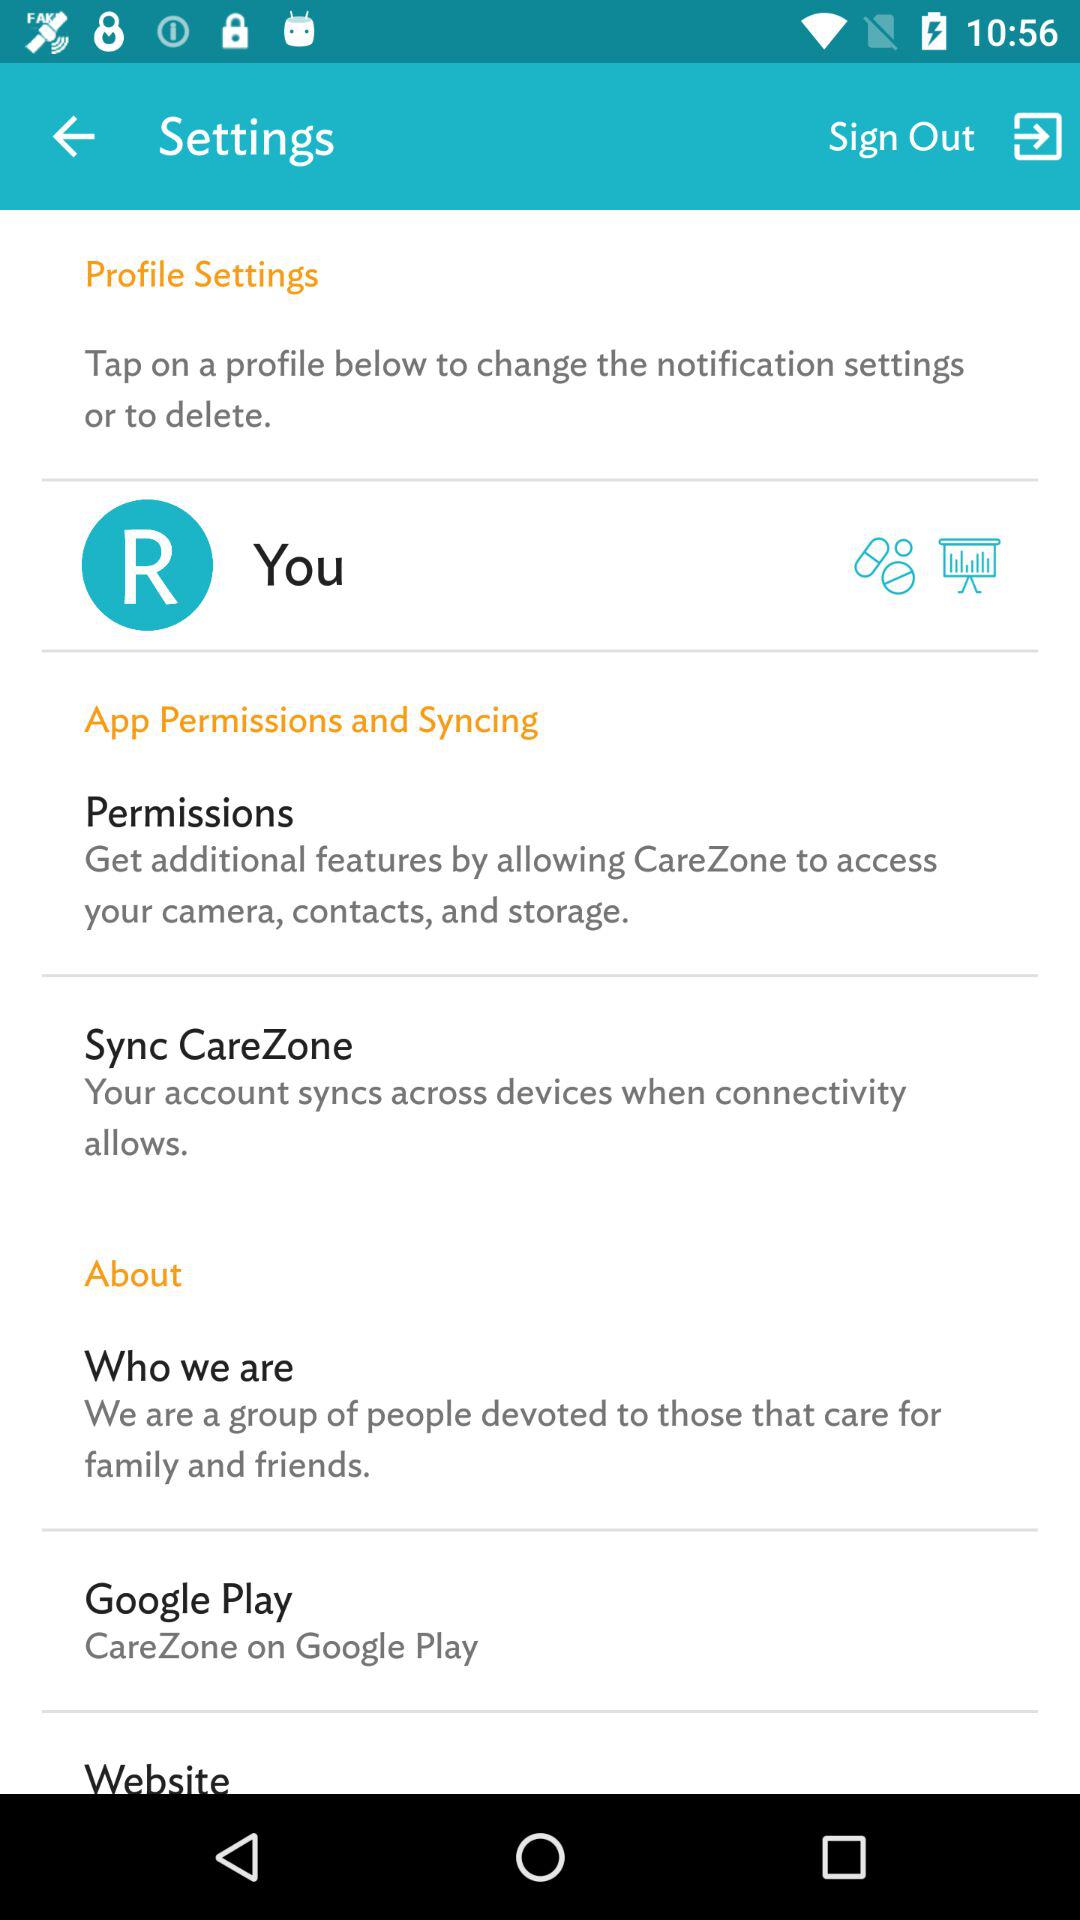  Describe the element at coordinates (540, 884) in the screenshot. I see `jump to the get additional features icon` at that location.